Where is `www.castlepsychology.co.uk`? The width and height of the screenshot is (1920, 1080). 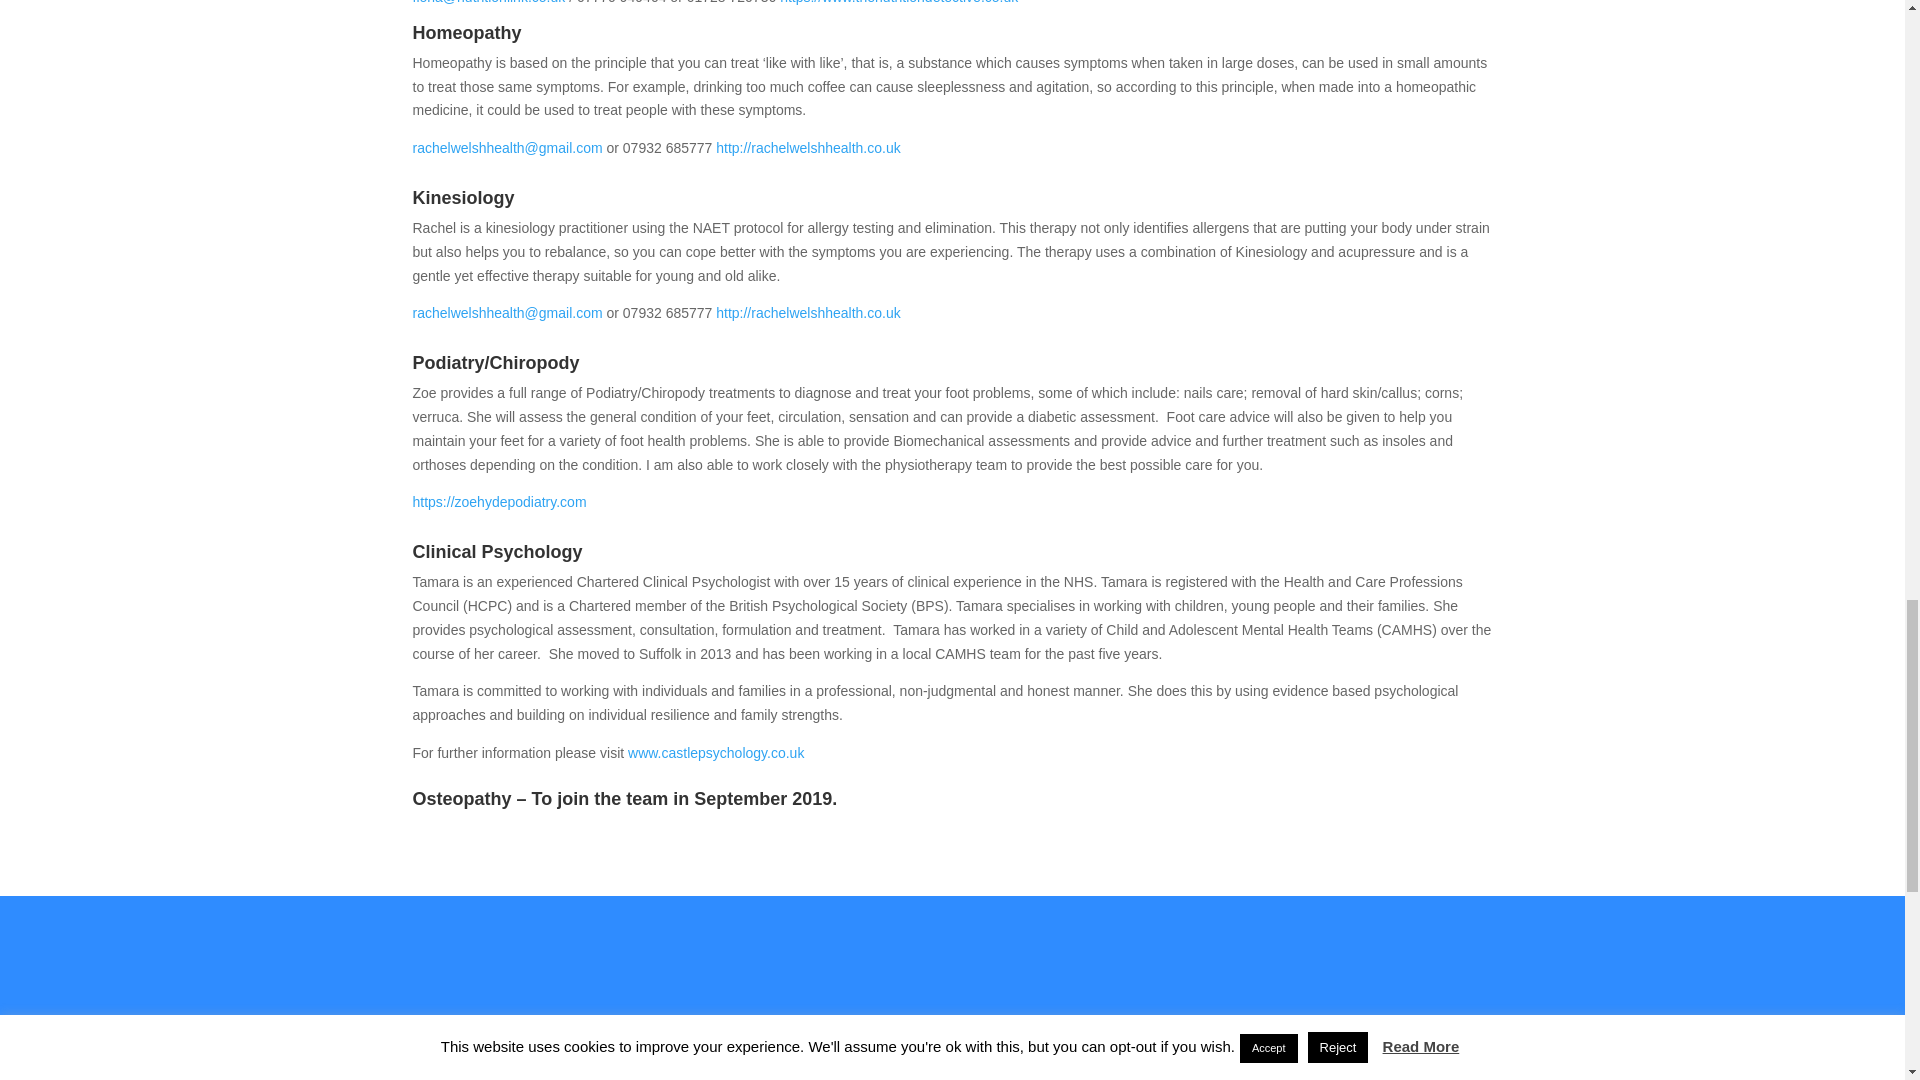
www.castlepsychology.co.uk is located at coordinates (716, 753).